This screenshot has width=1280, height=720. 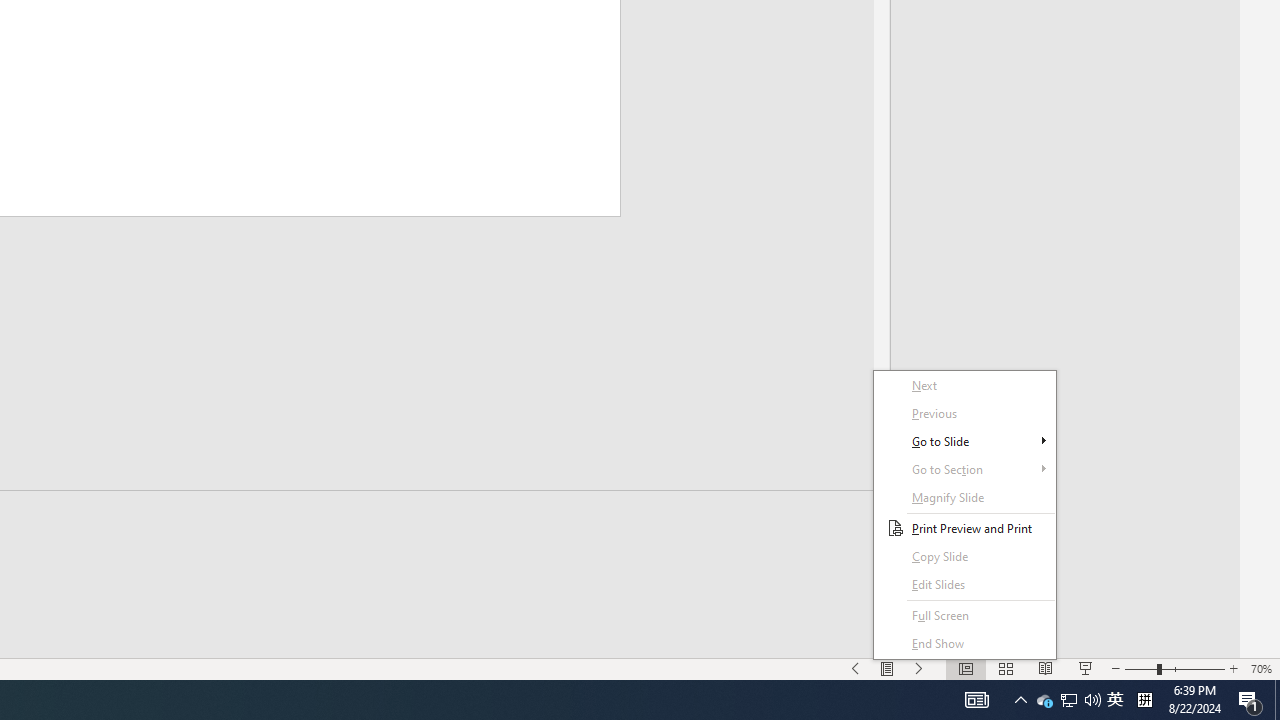 I want to click on Class: NetUITWMenuContainer, so click(x=1250, y=700).